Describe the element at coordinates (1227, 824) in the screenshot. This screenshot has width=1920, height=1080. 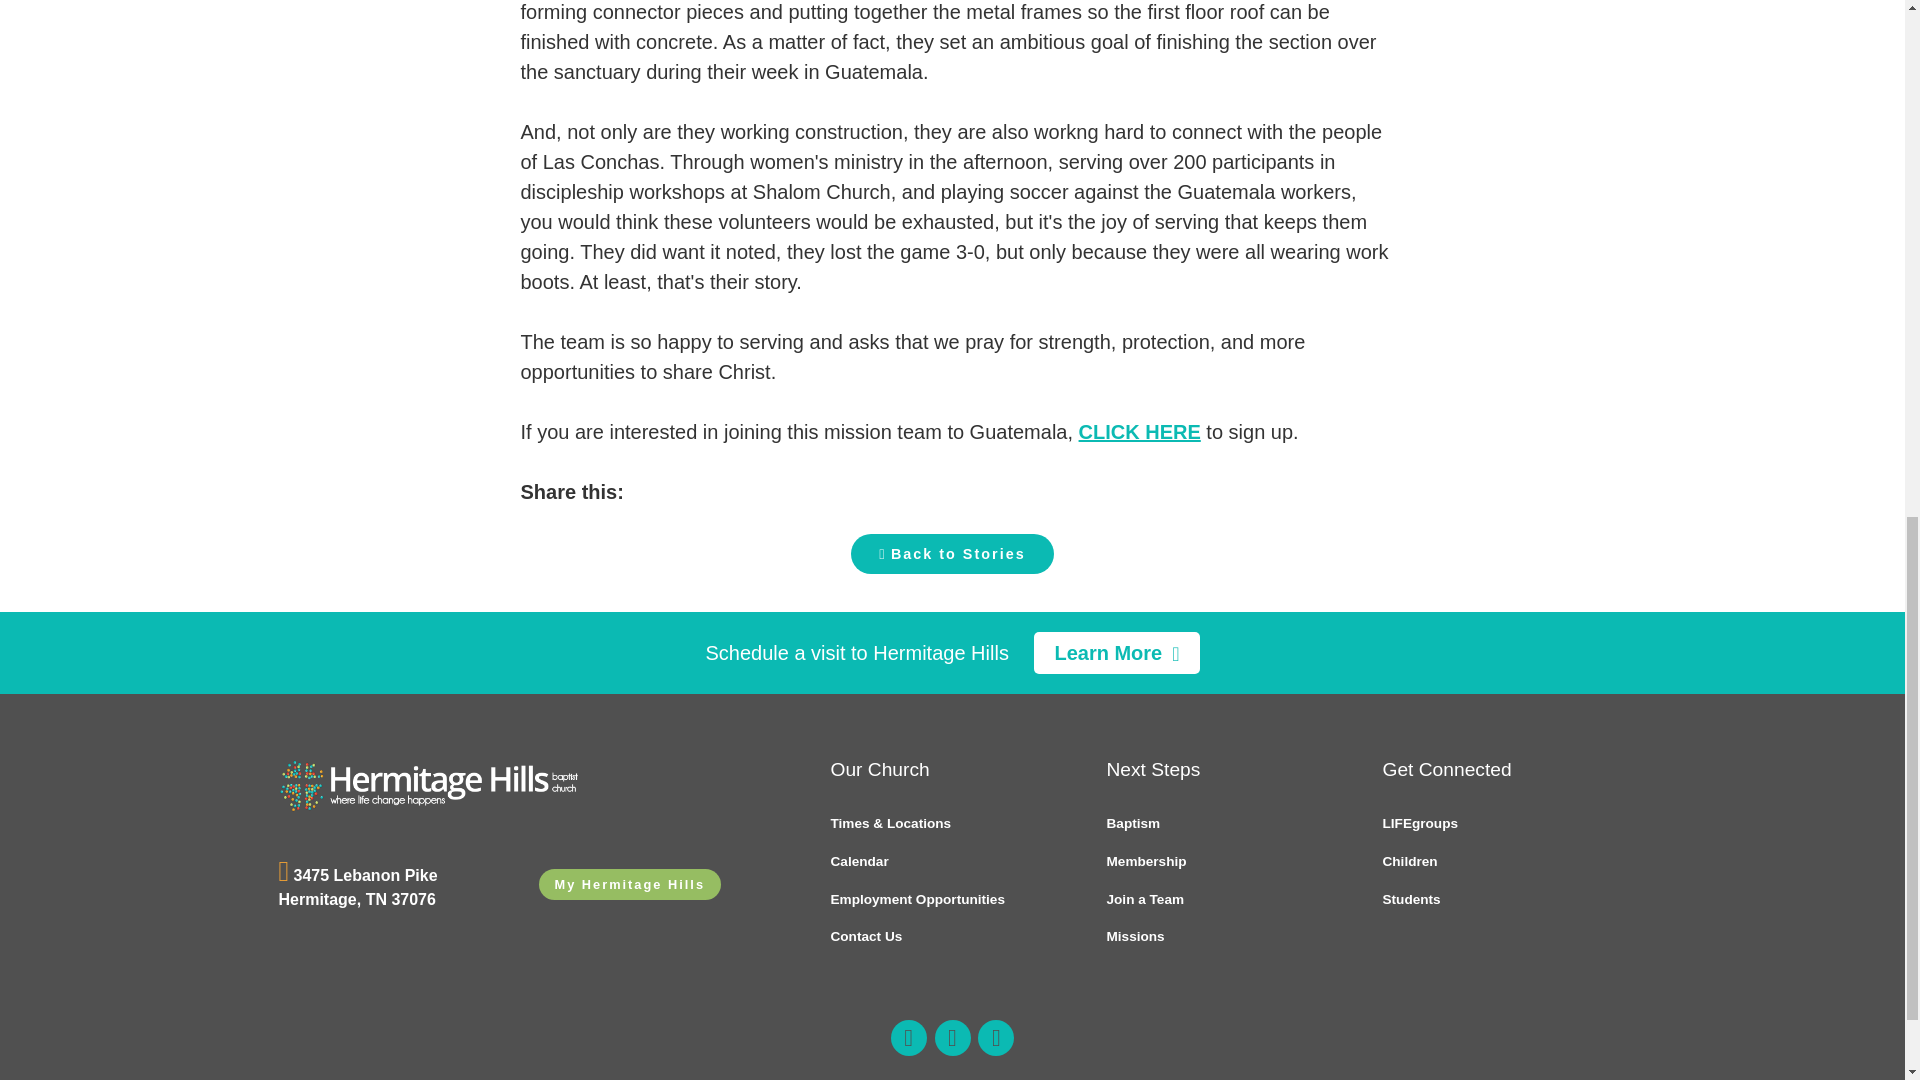
I see `Baptism` at that location.